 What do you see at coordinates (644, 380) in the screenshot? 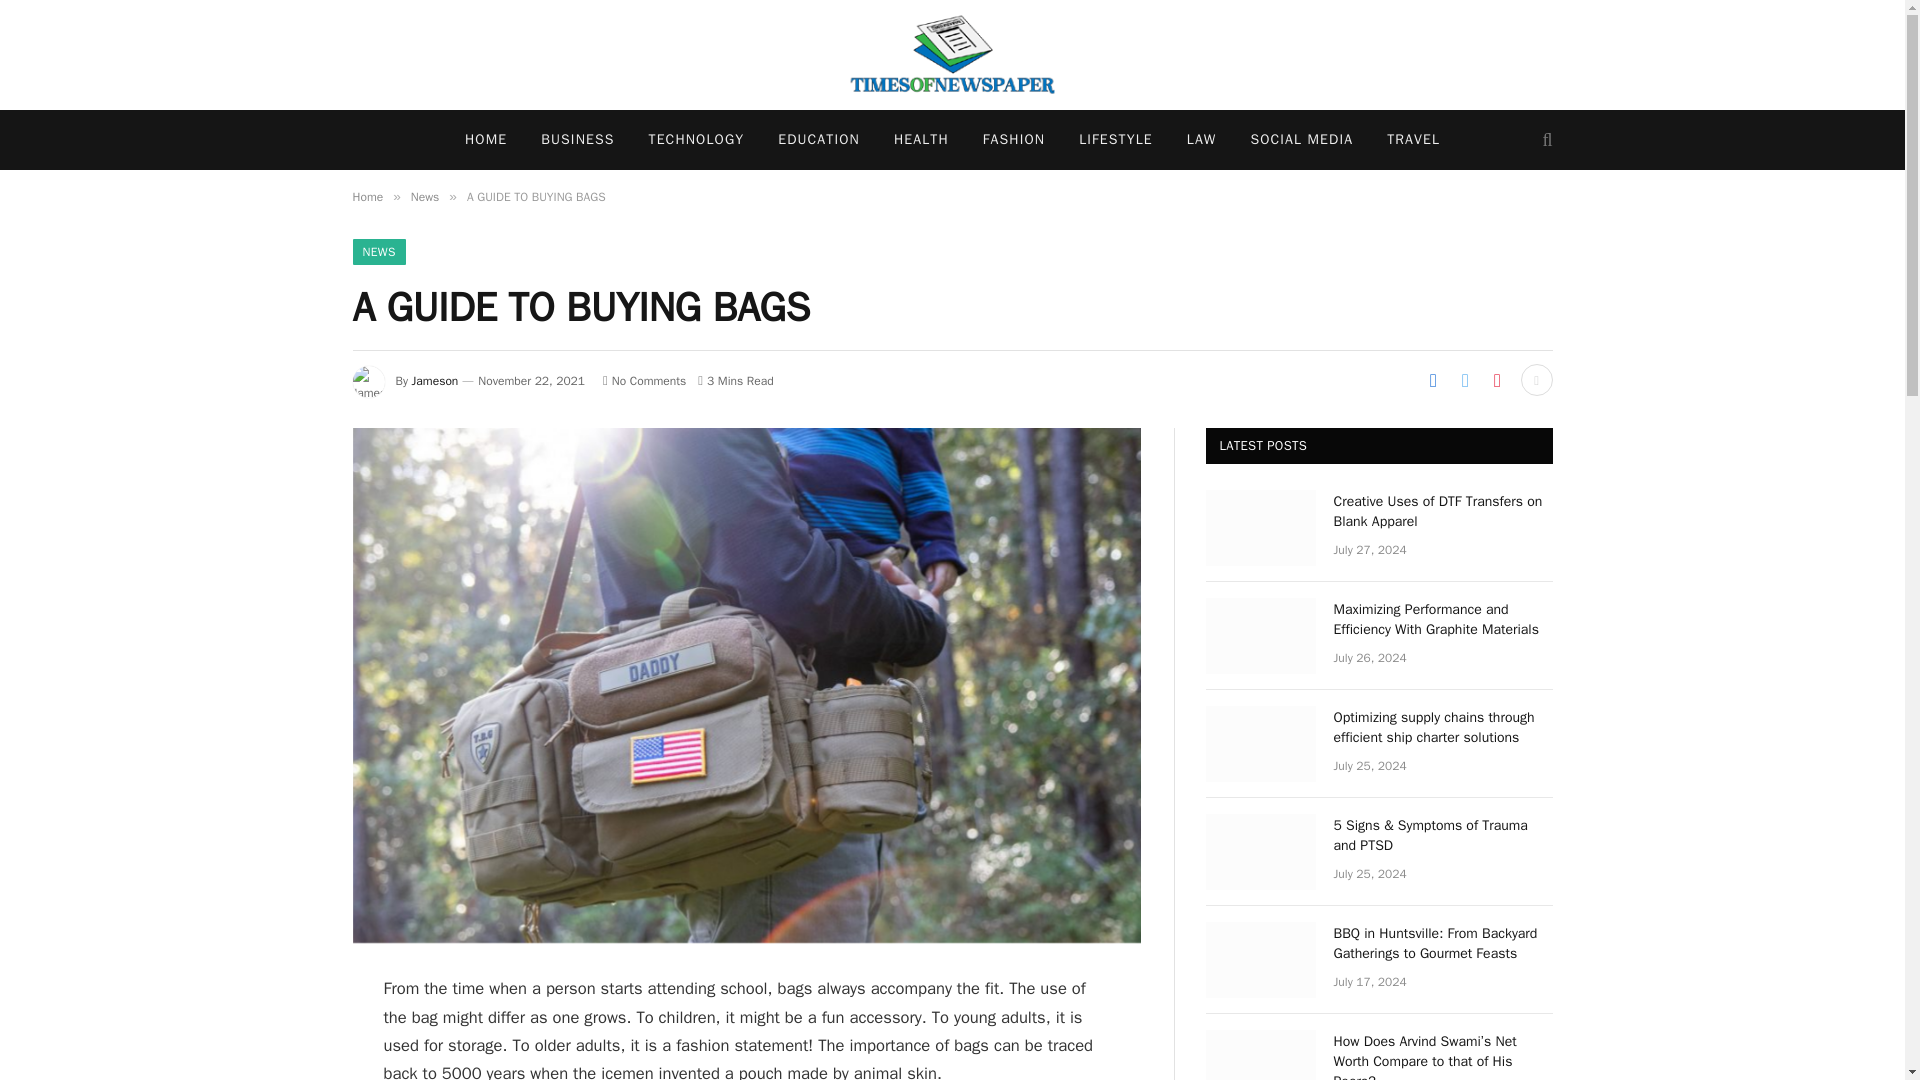
I see `No Comments` at bounding box center [644, 380].